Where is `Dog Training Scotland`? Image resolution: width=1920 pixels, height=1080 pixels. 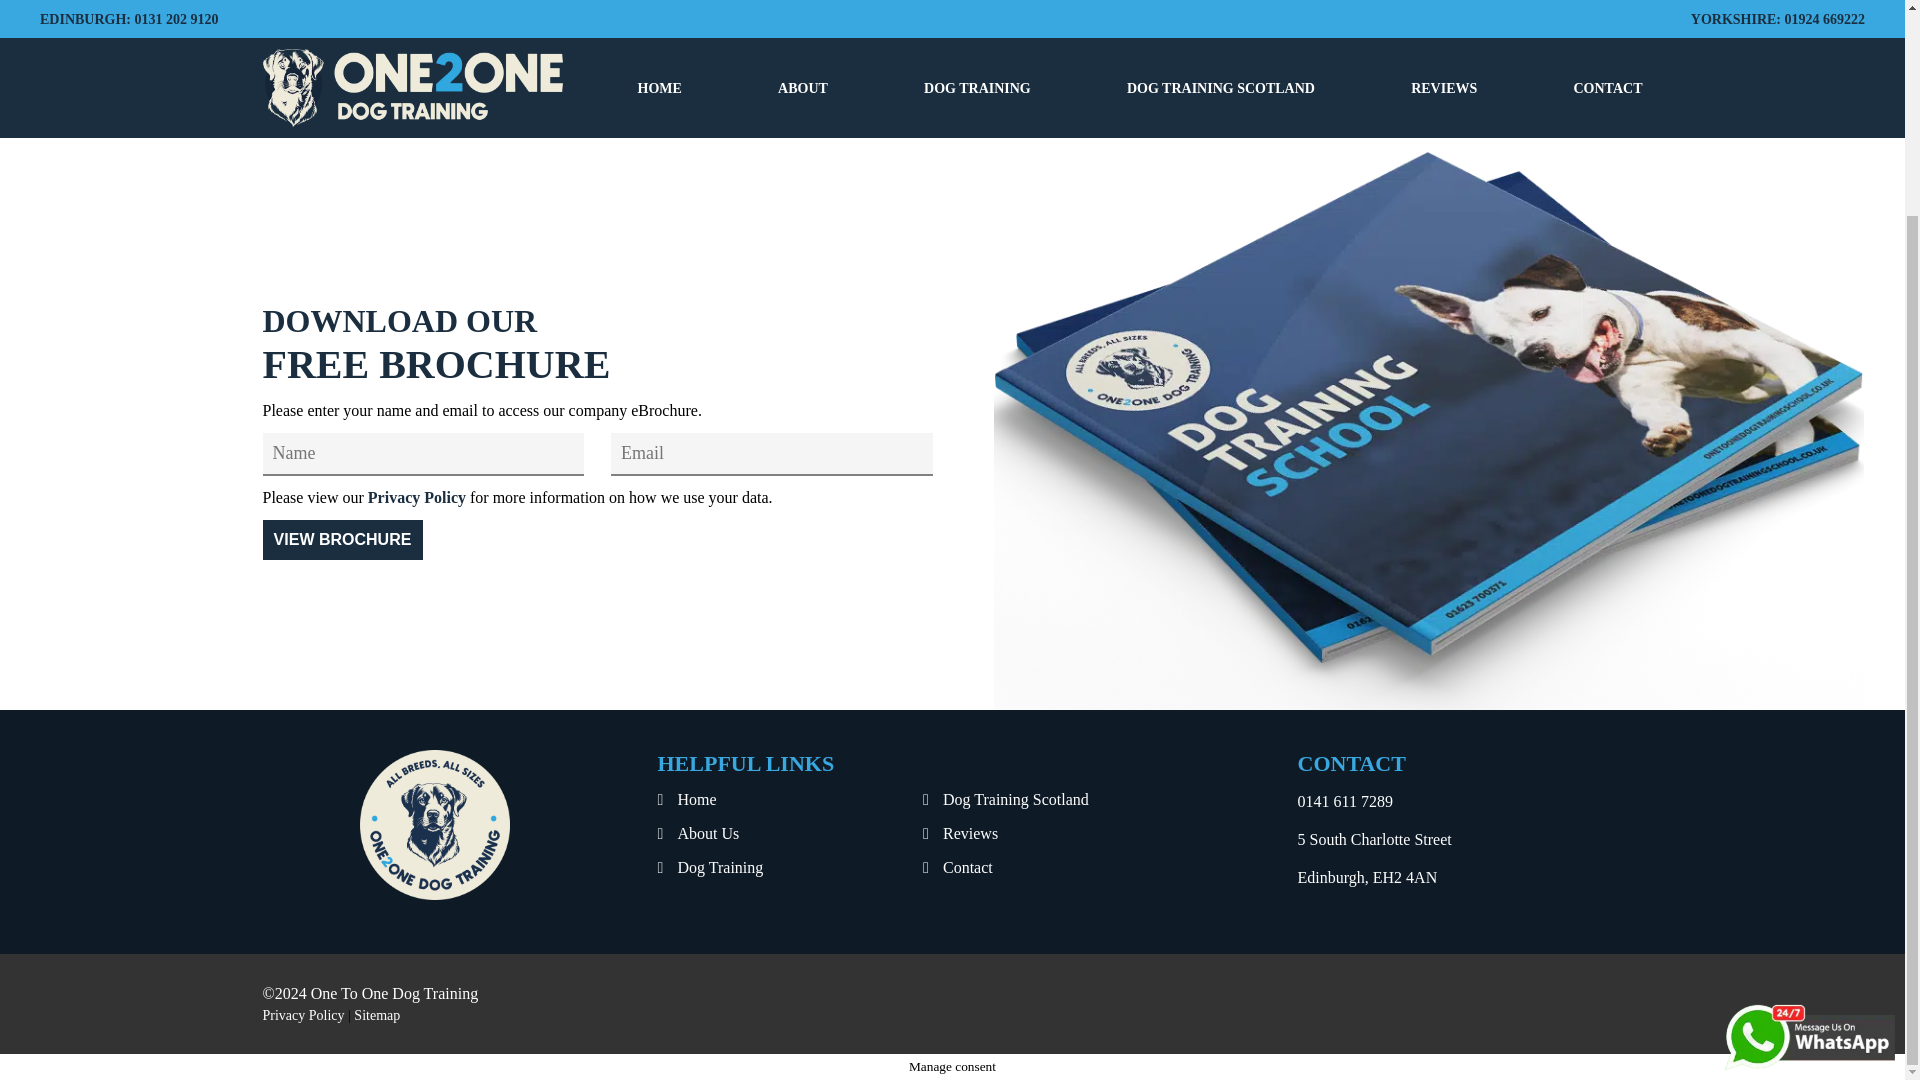
Dog Training Scotland is located at coordinates (1056, 800).